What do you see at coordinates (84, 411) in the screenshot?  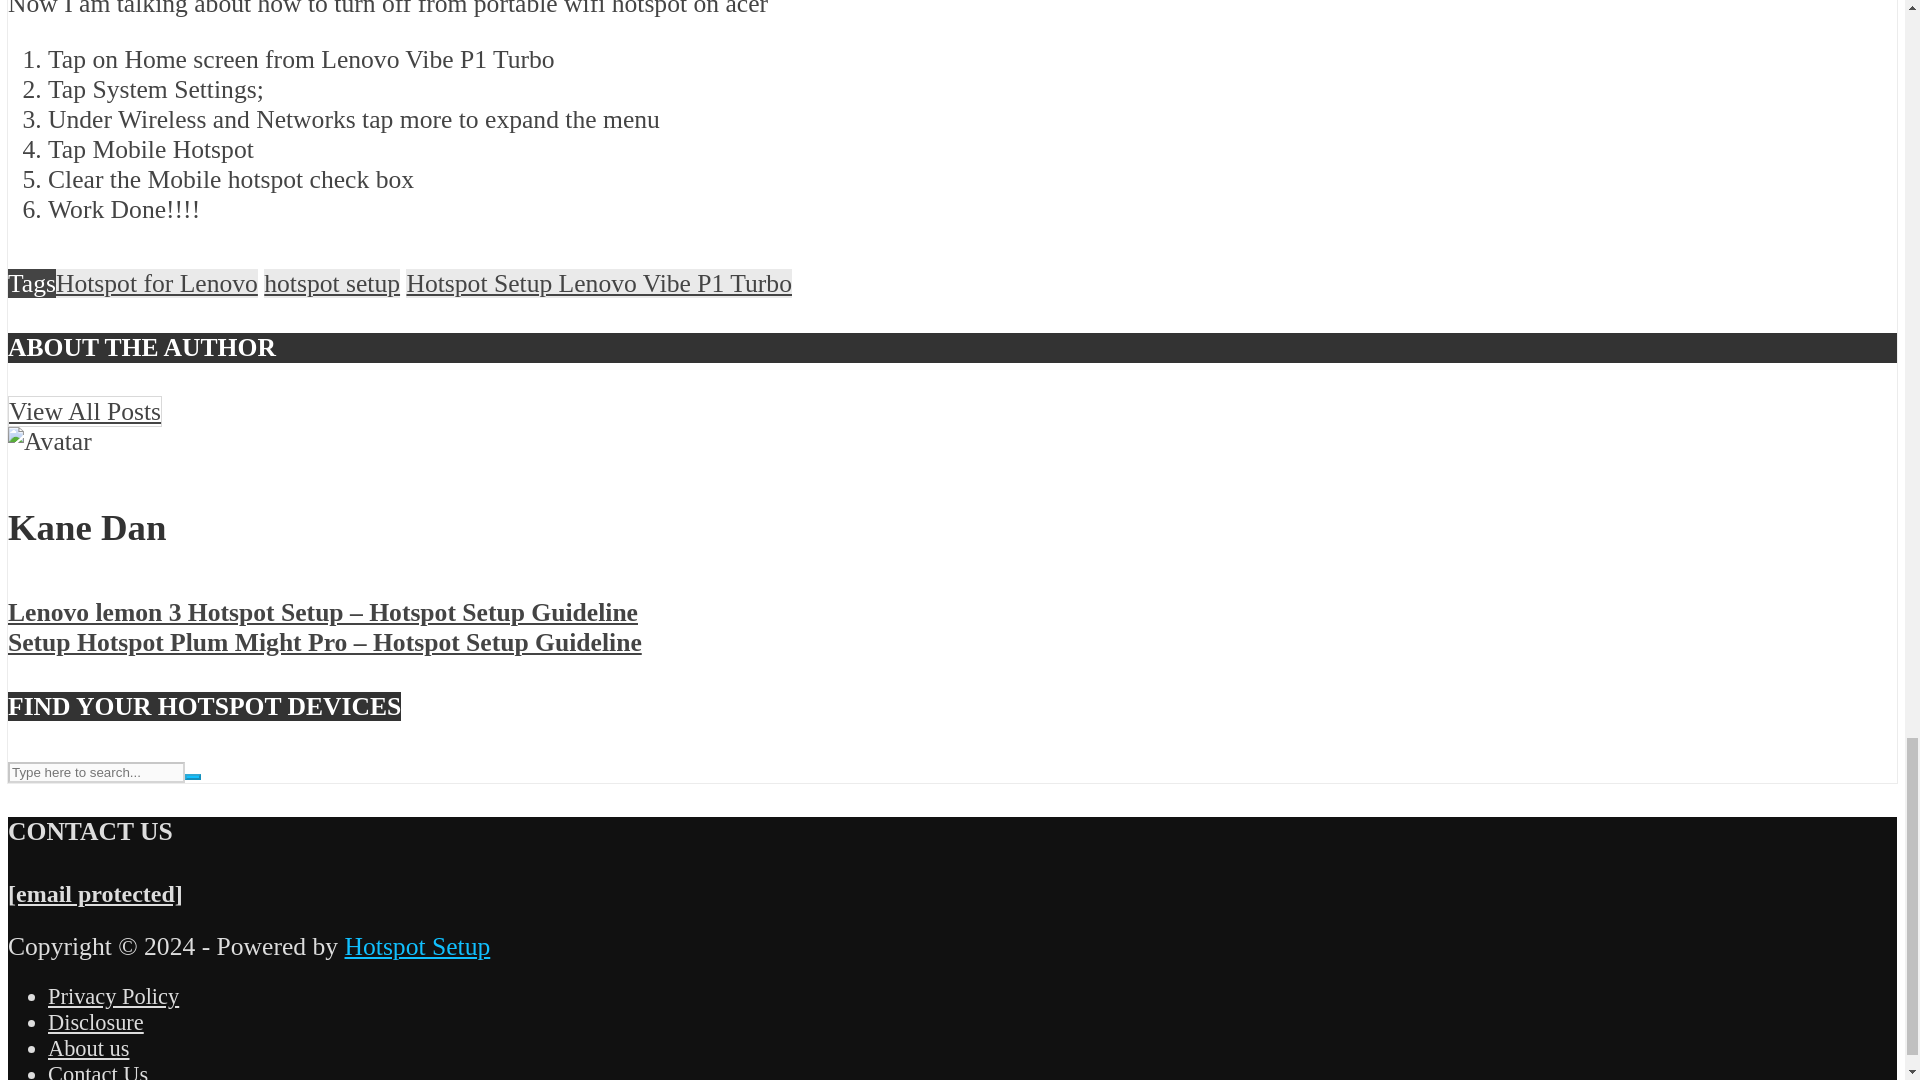 I see `View All Posts` at bounding box center [84, 411].